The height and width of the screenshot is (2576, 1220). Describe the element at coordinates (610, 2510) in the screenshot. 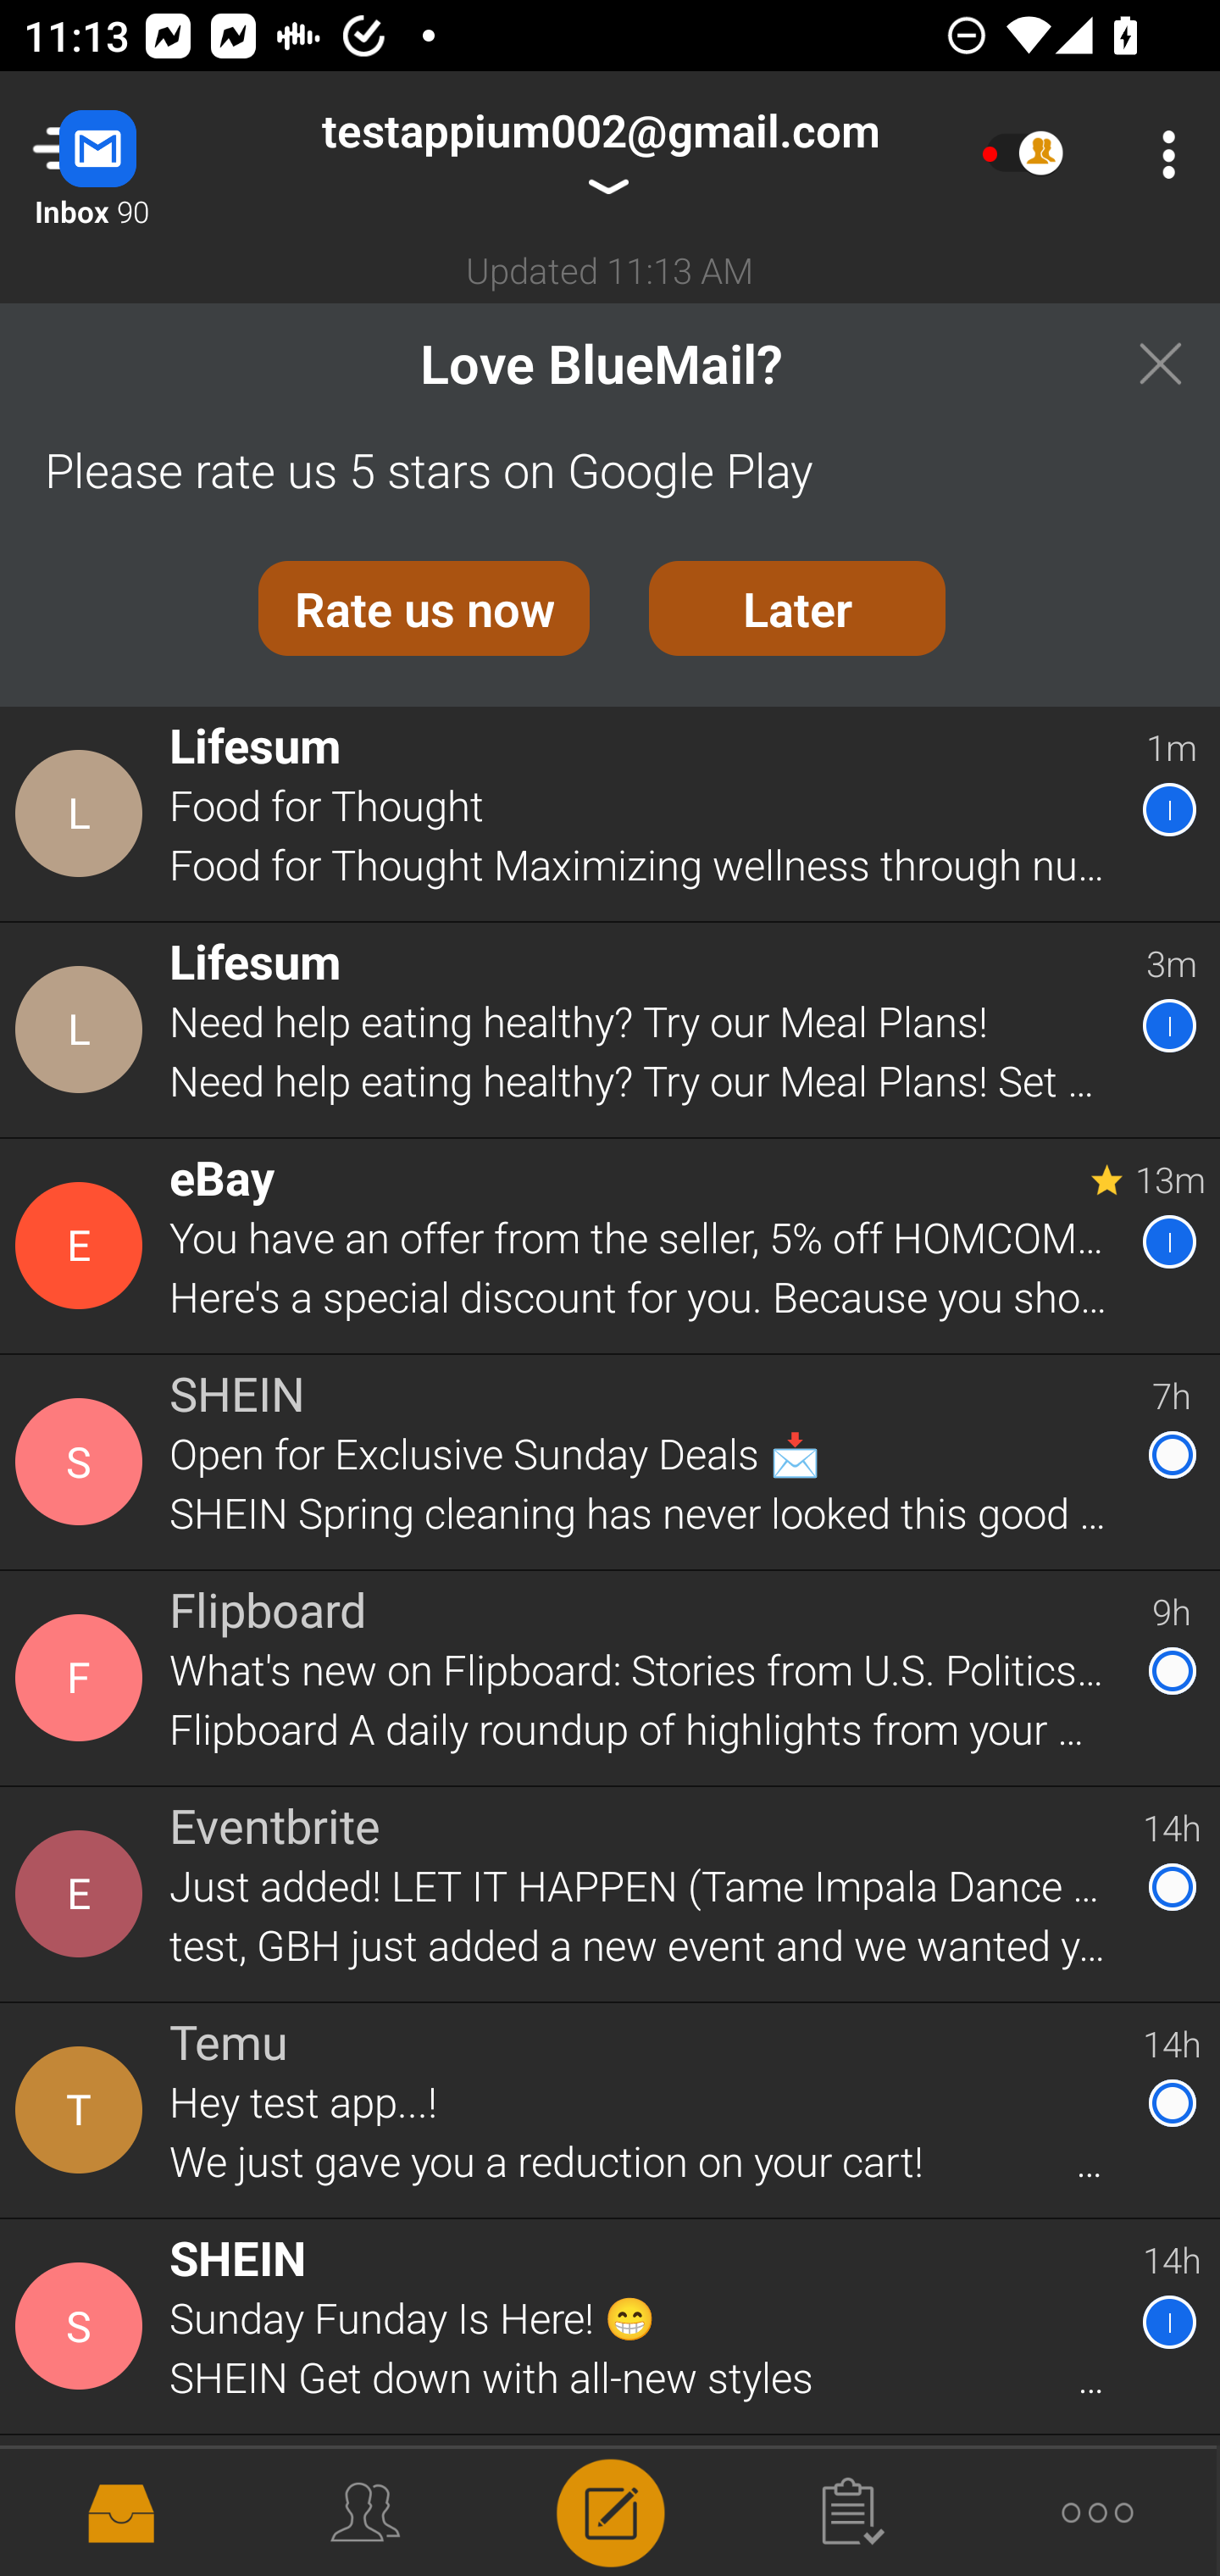

I see `Compose` at that location.